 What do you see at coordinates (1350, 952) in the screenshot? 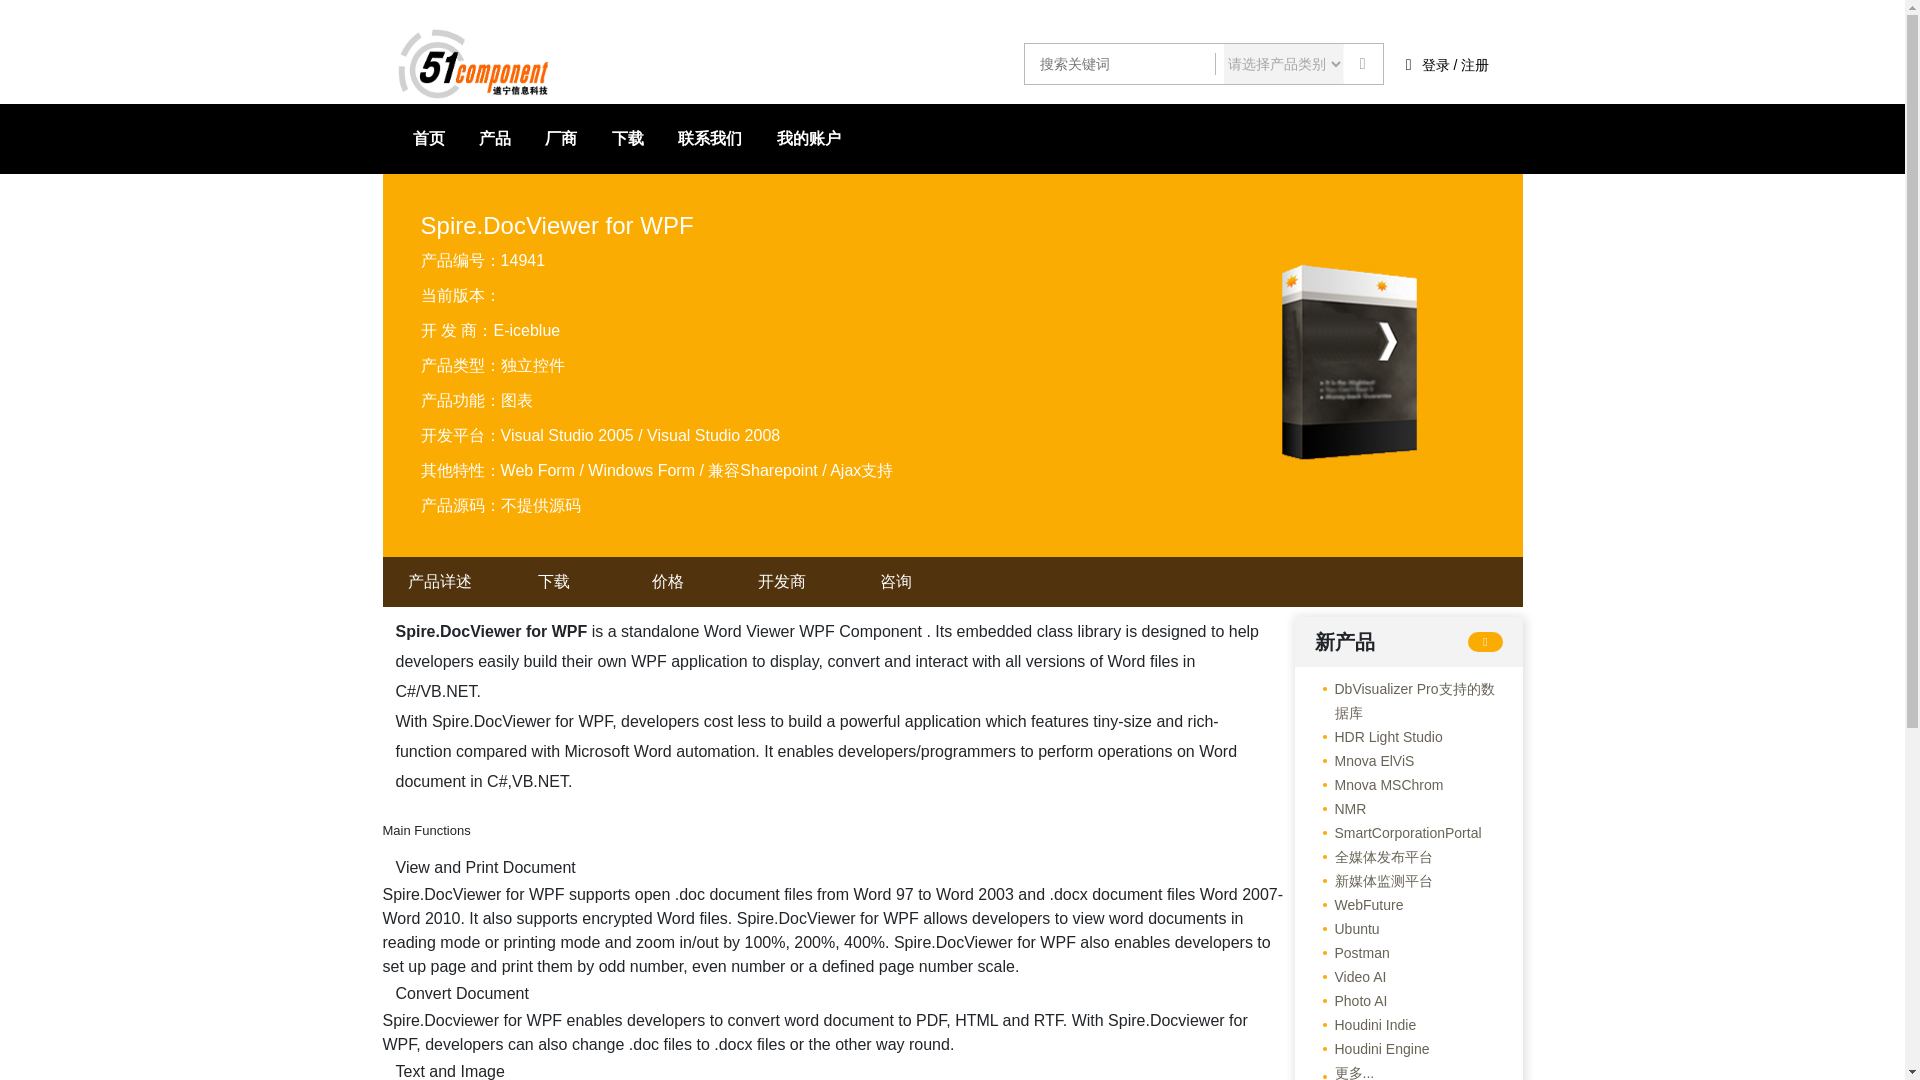
I see `Postman` at bounding box center [1350, 952].